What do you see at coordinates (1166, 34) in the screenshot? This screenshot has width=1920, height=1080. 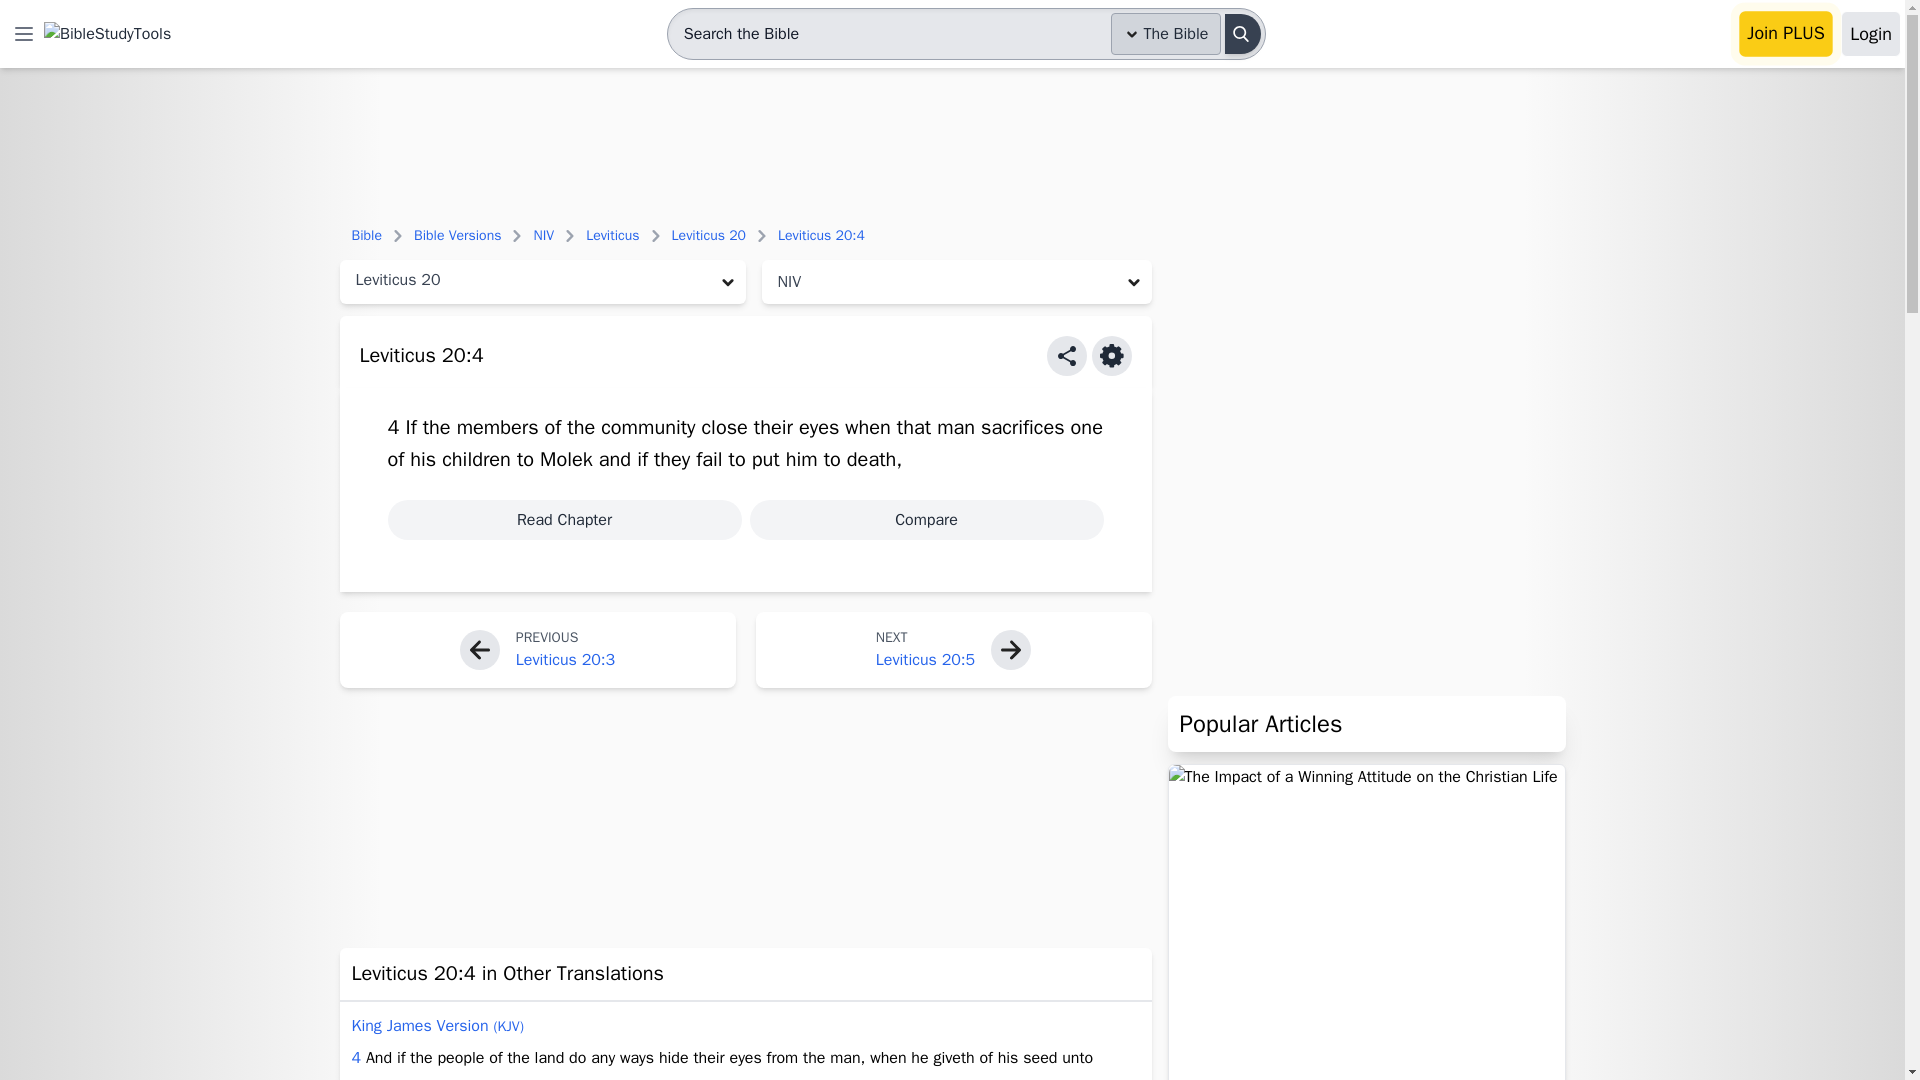 I see `The Bible` at bounding box center [1166, 34].